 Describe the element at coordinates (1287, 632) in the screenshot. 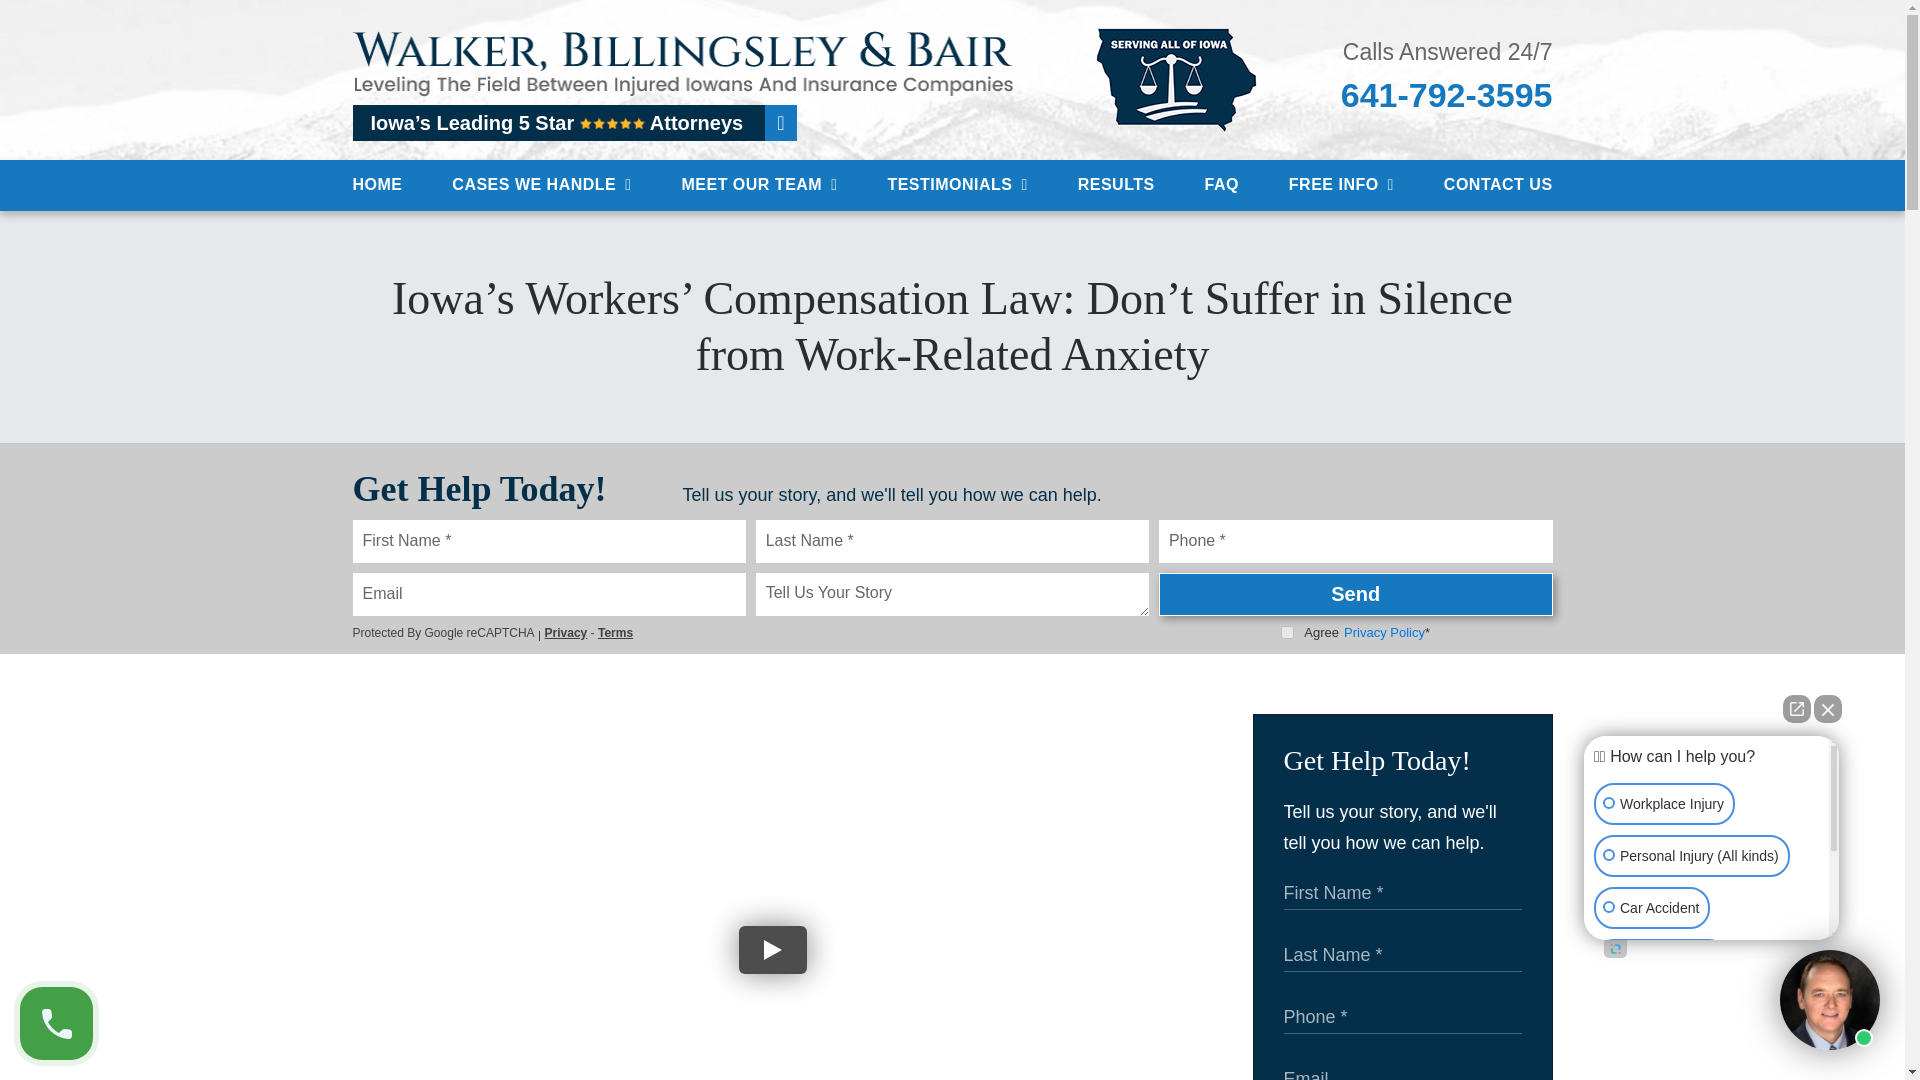

I see `1` at that location.